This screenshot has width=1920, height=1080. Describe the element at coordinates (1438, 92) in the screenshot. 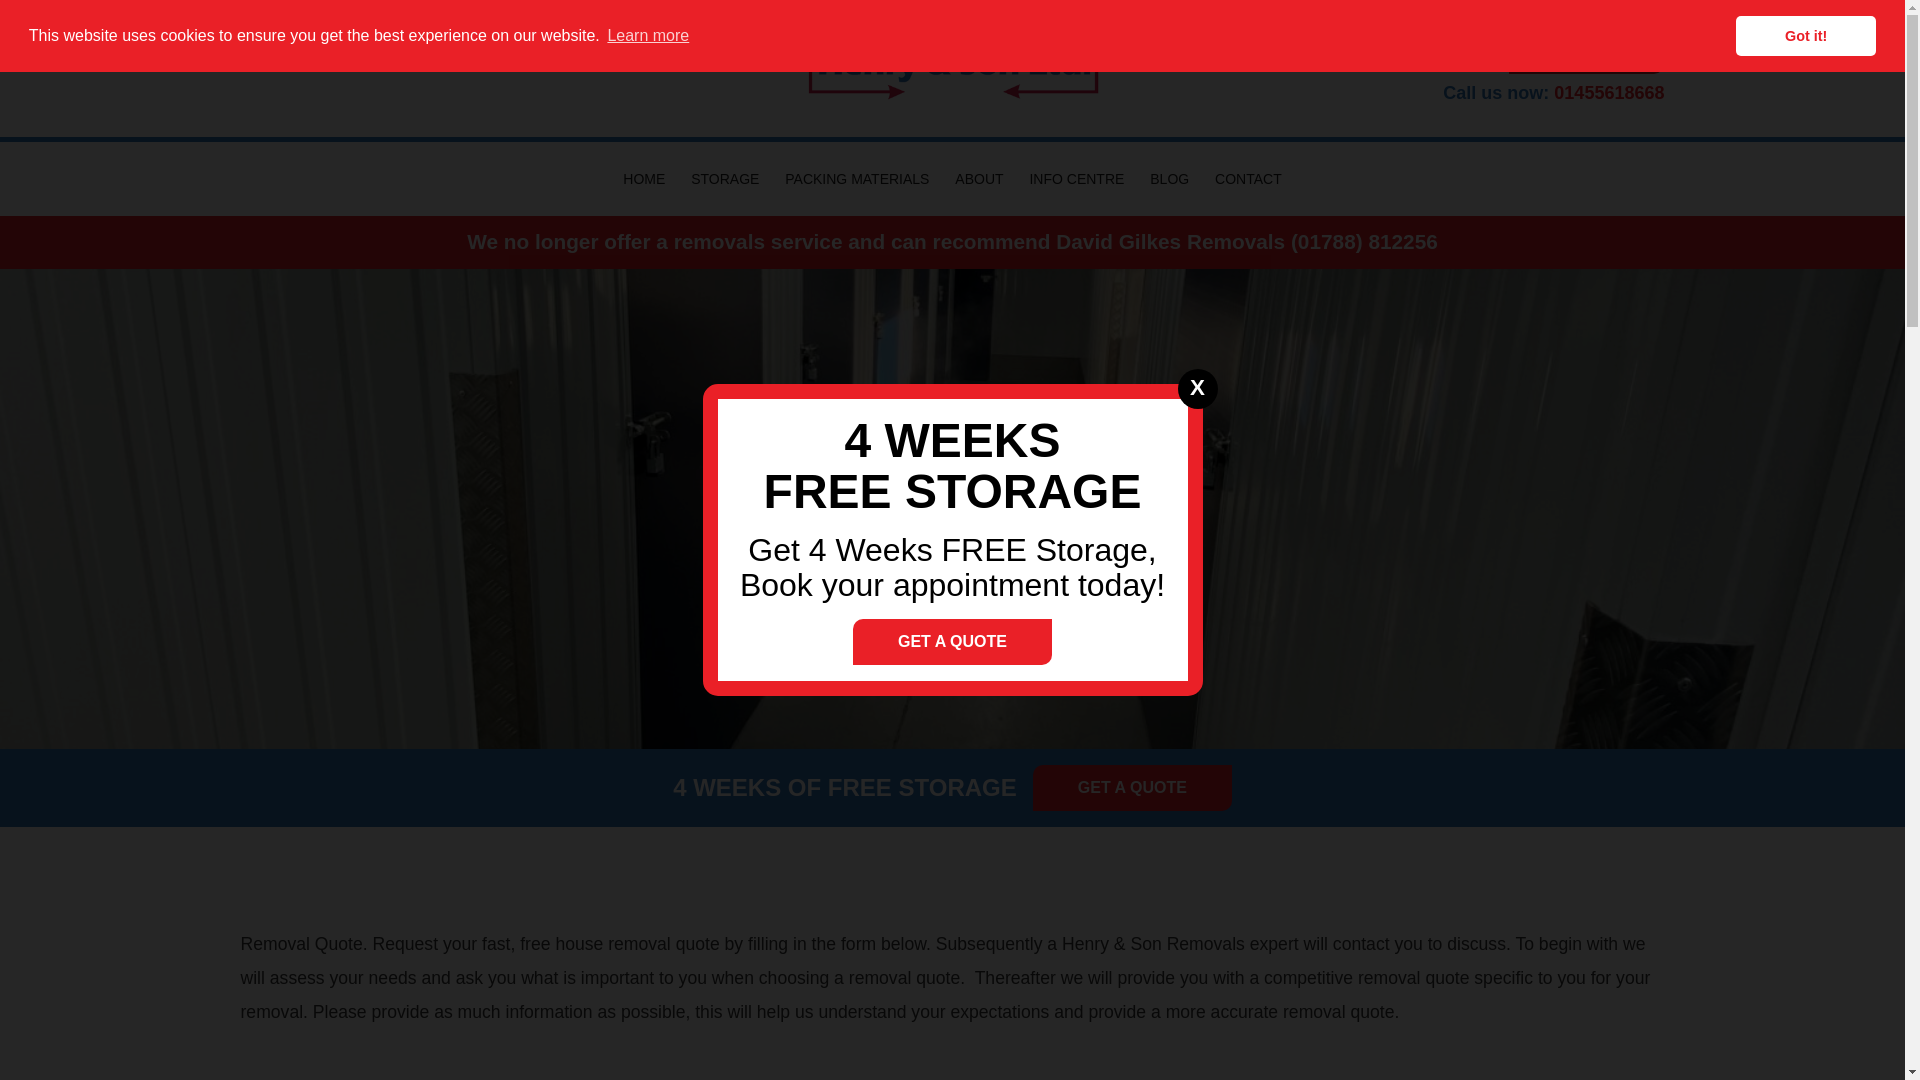

I see `Call us now: 01455618668` at that location.